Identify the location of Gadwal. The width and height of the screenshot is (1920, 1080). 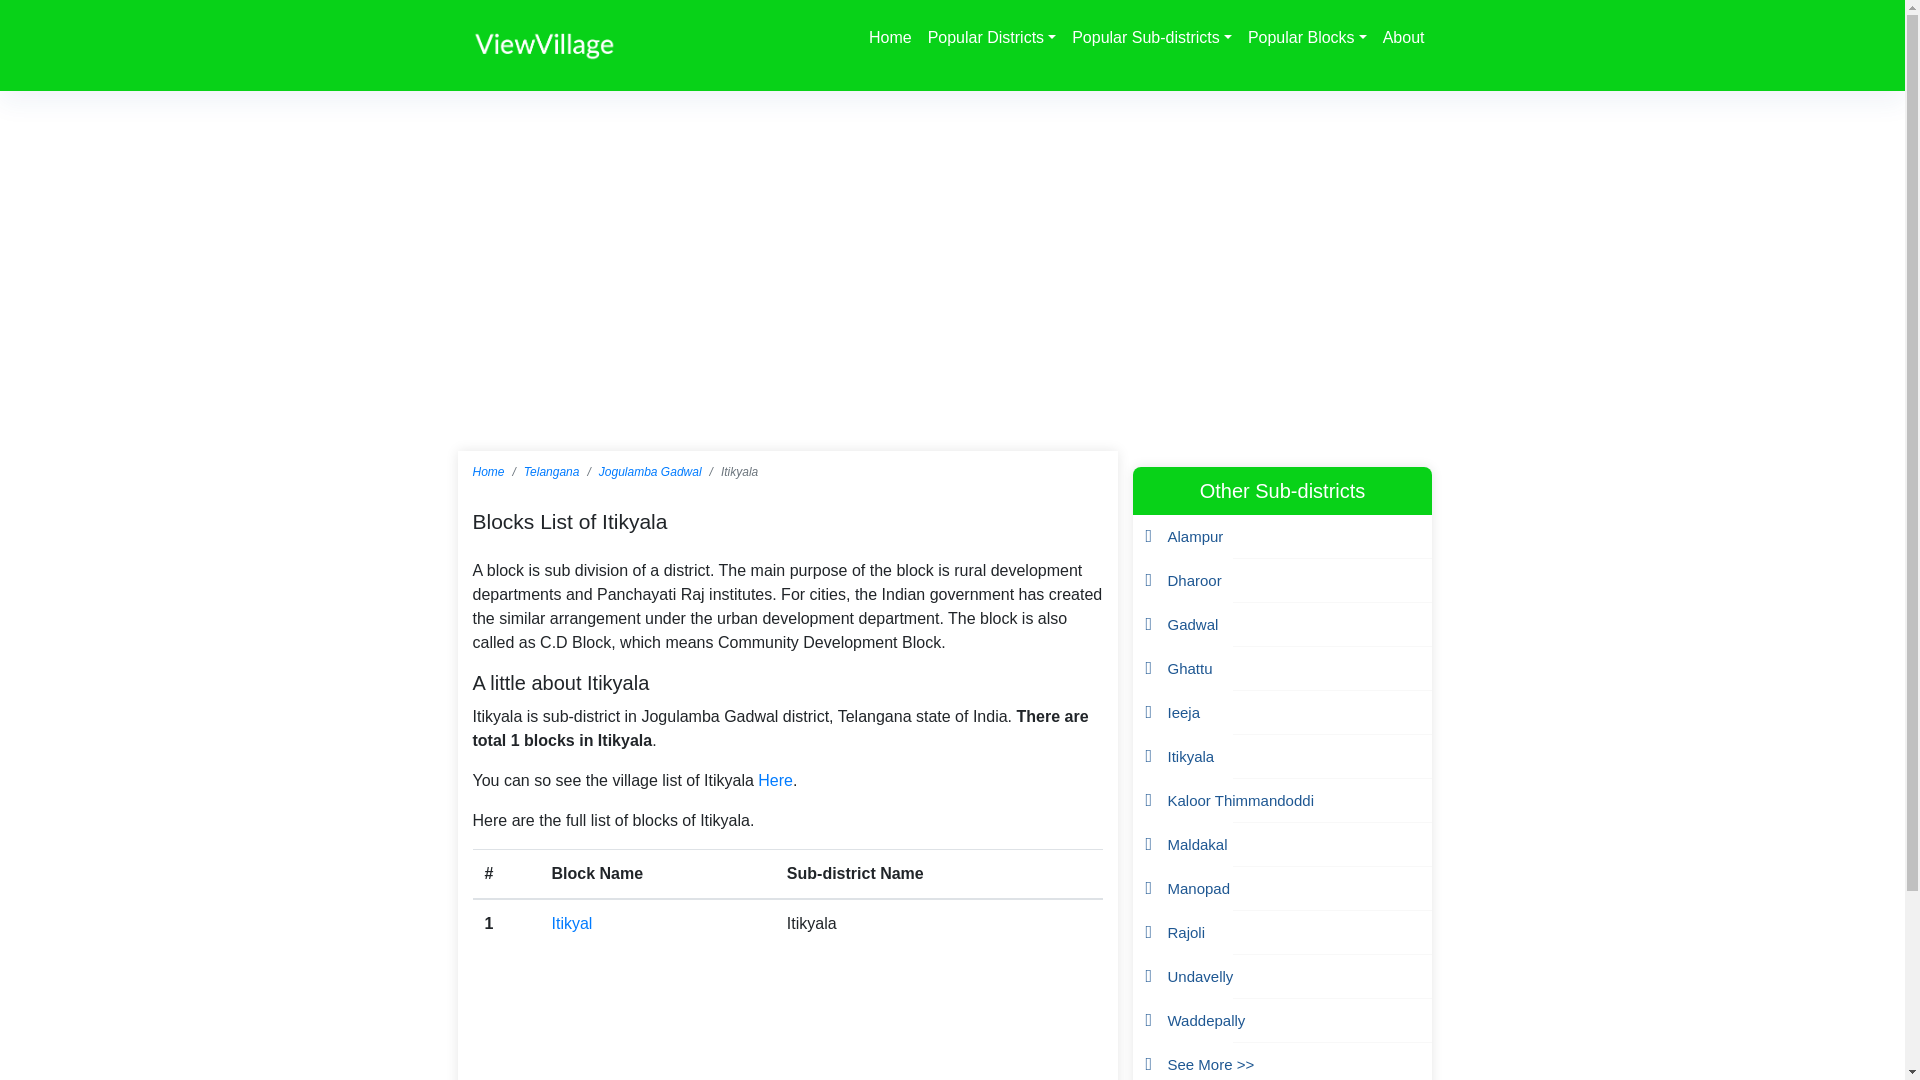
(1193, 624).